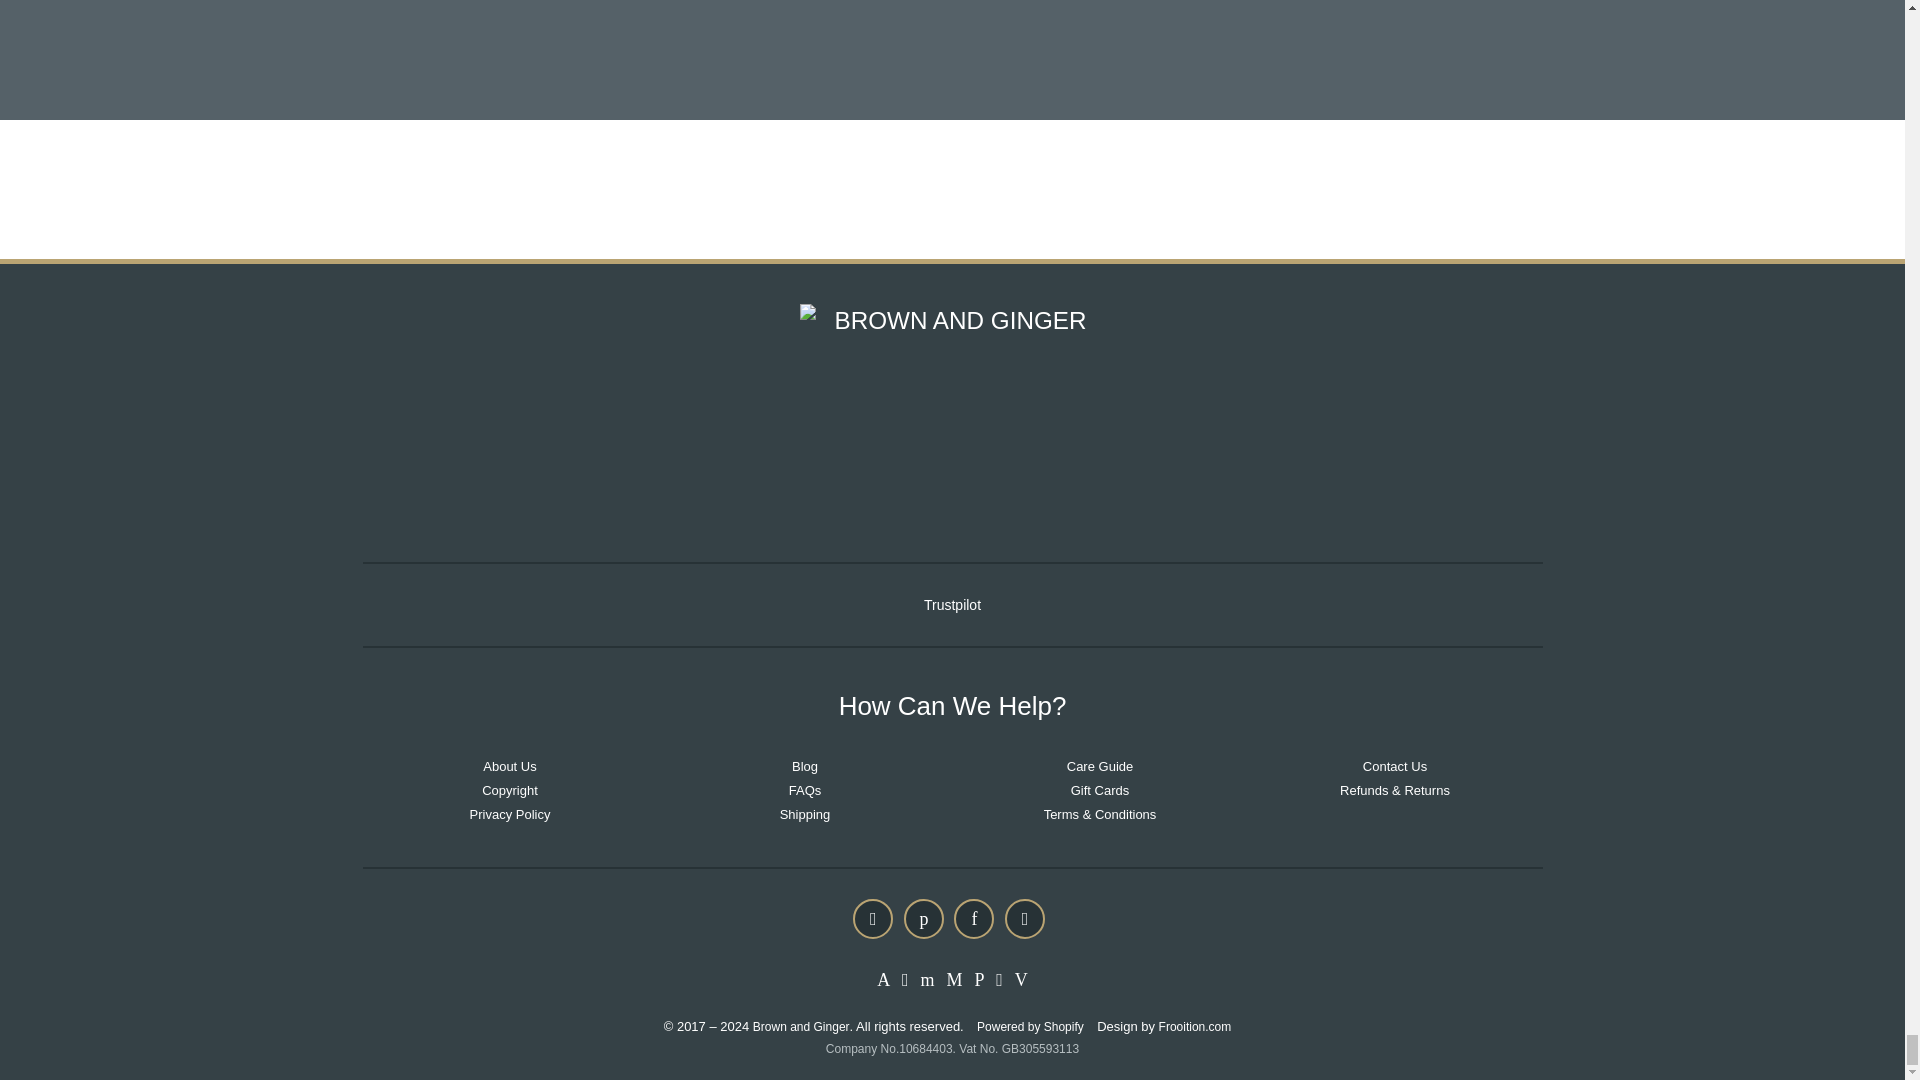 Image resolution: width=1920 pixels, height=1080 pixels. I want to click on Brown and Ginger on Instagram, so click(872, 918).